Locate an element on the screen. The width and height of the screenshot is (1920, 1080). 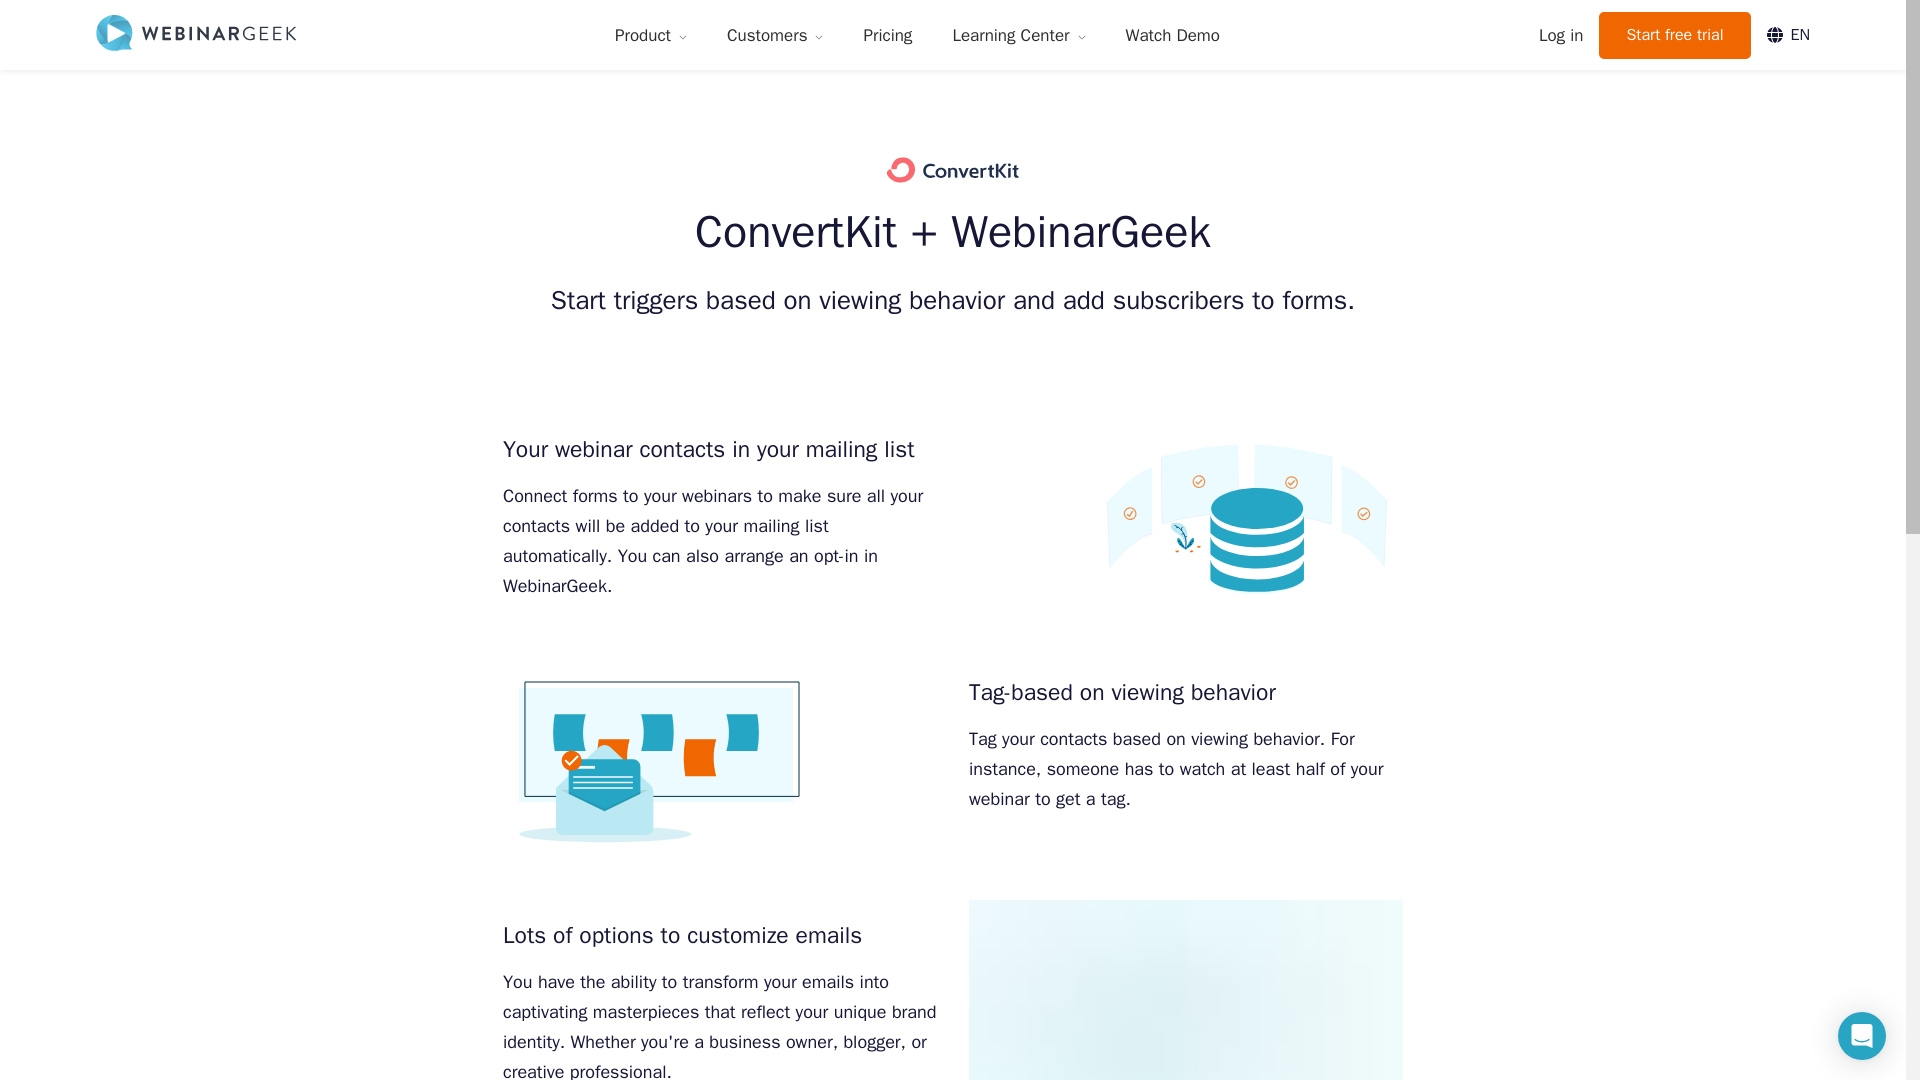
Customers is located at coordinates (774, 35).